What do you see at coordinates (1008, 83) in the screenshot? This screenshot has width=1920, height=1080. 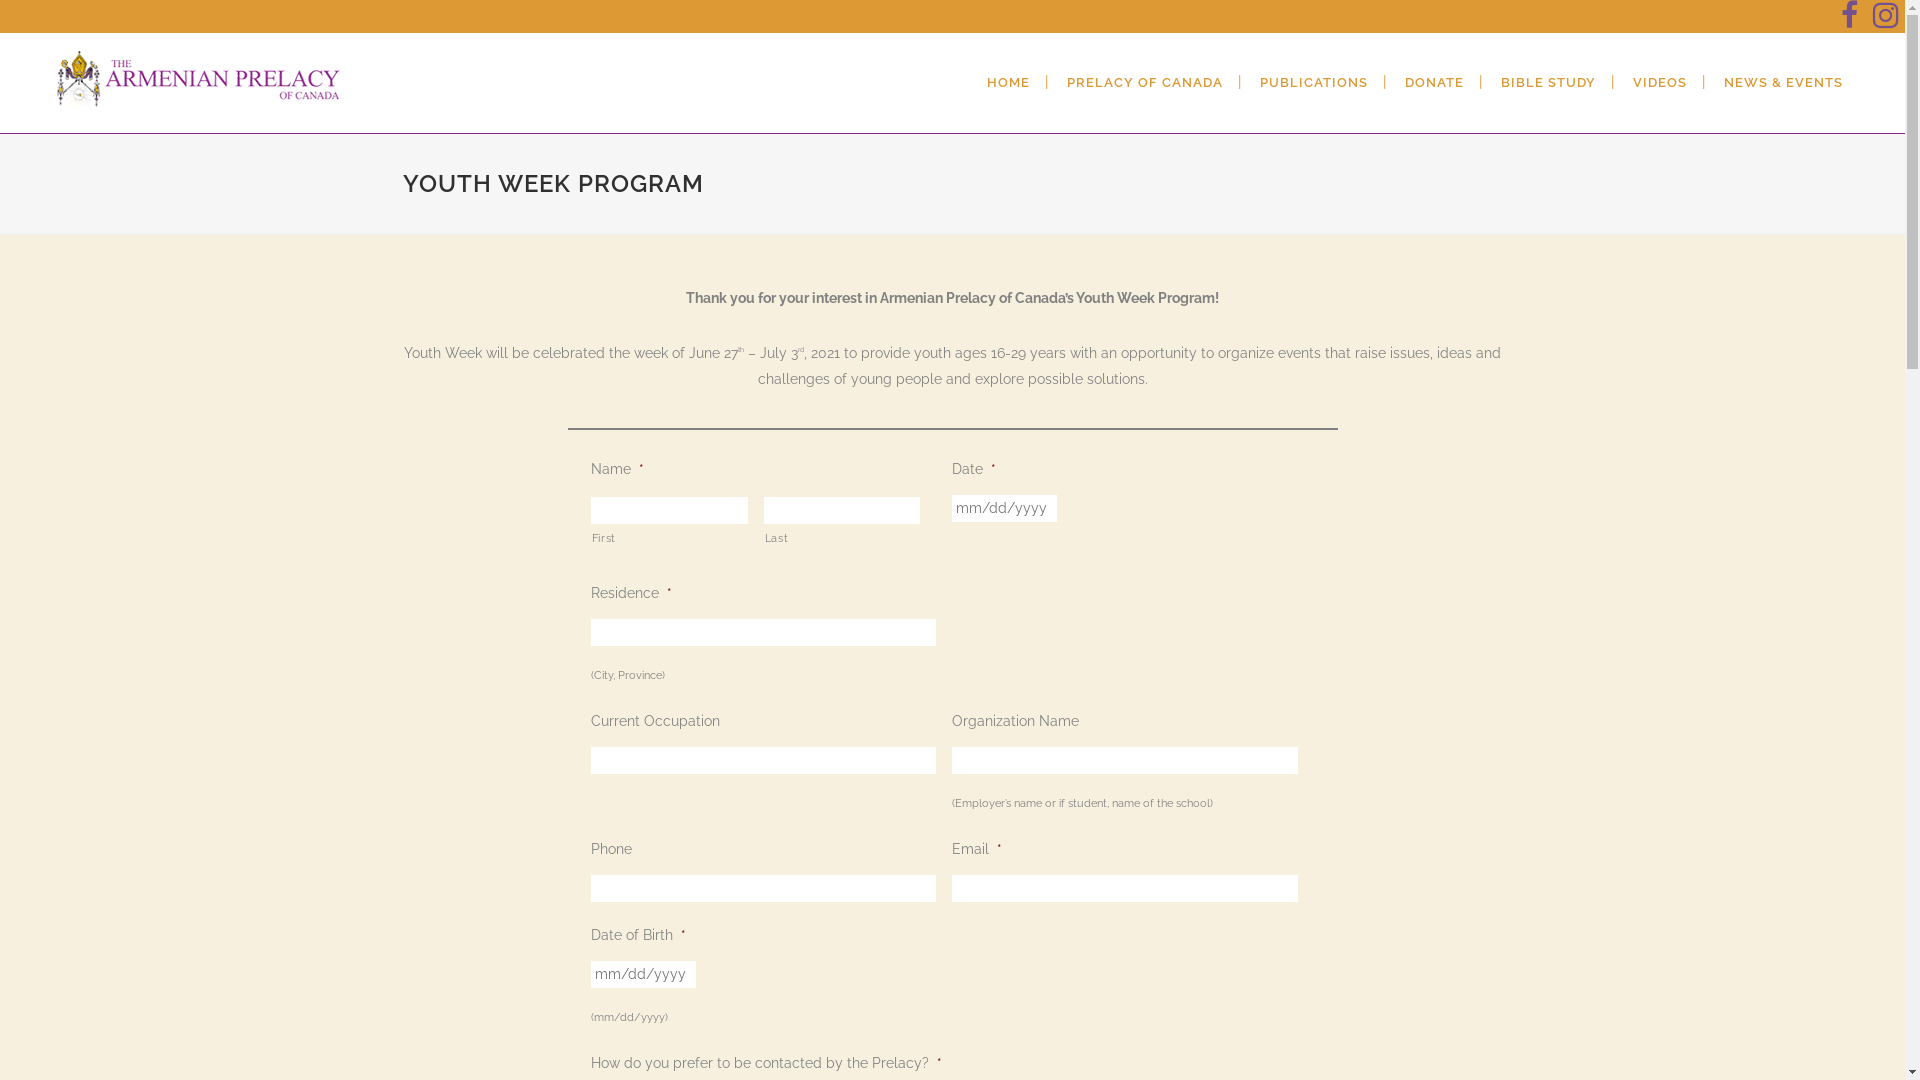 I see `HOME` at bounding box center [1008, 83].